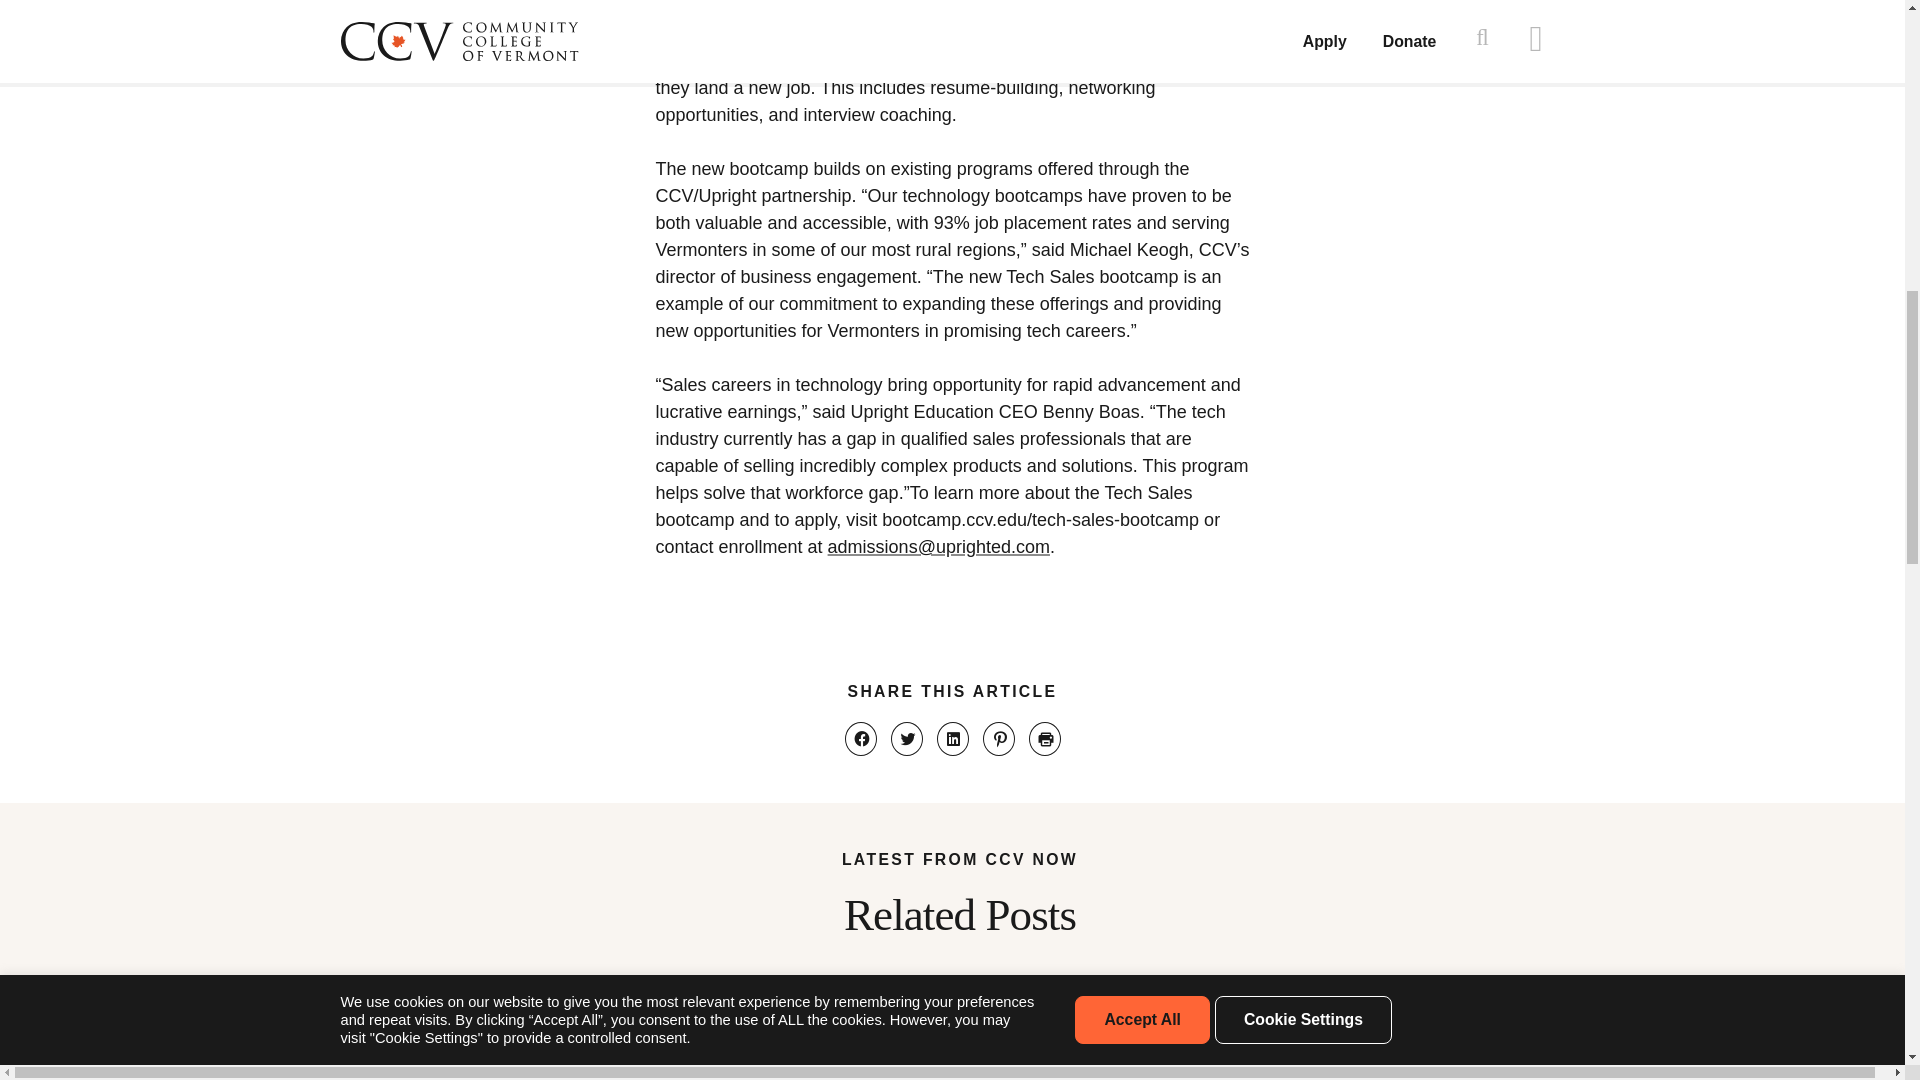 The height and width of the screenshot is (1080, 1920). Describe the element at coordinates (906, 739) in the screenshot. I see `Click to share on Twitter` at that location.